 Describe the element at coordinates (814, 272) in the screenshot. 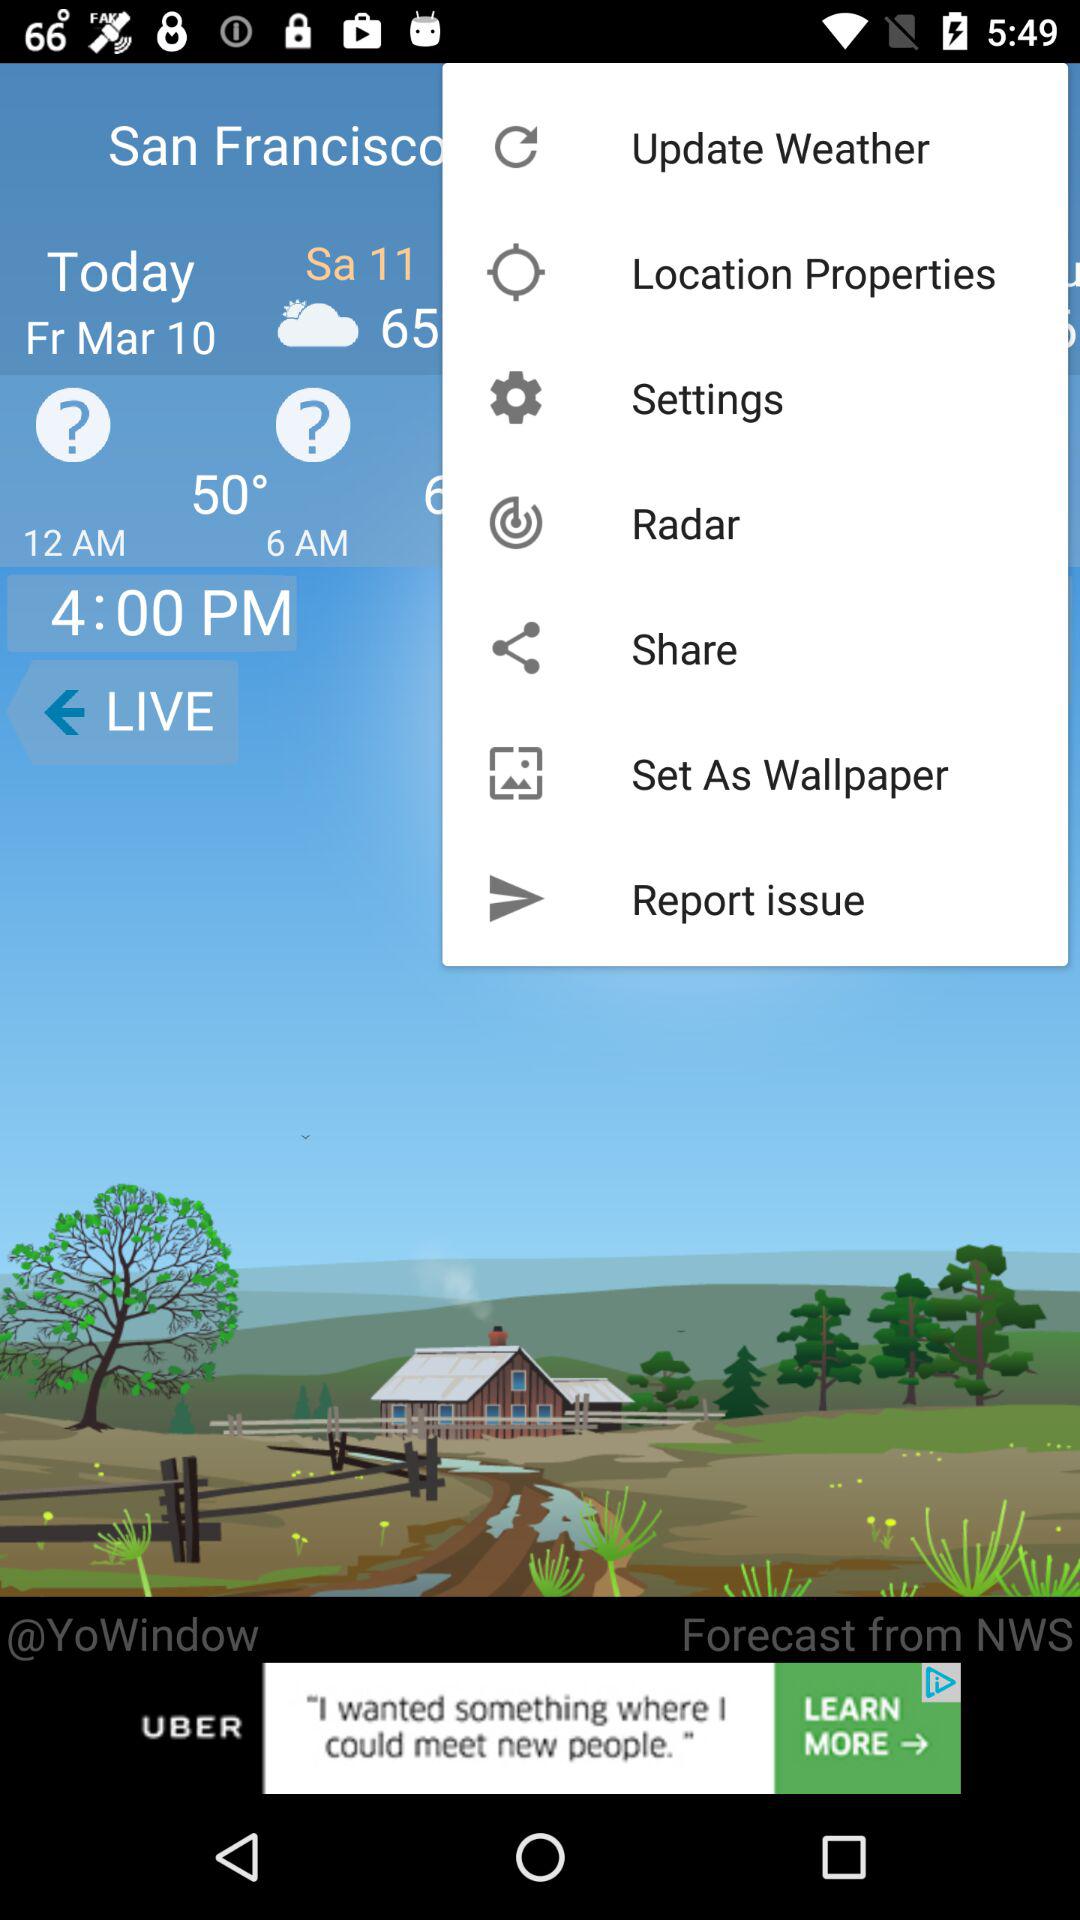

I see `turn off the item below the update weather icon` at that location.